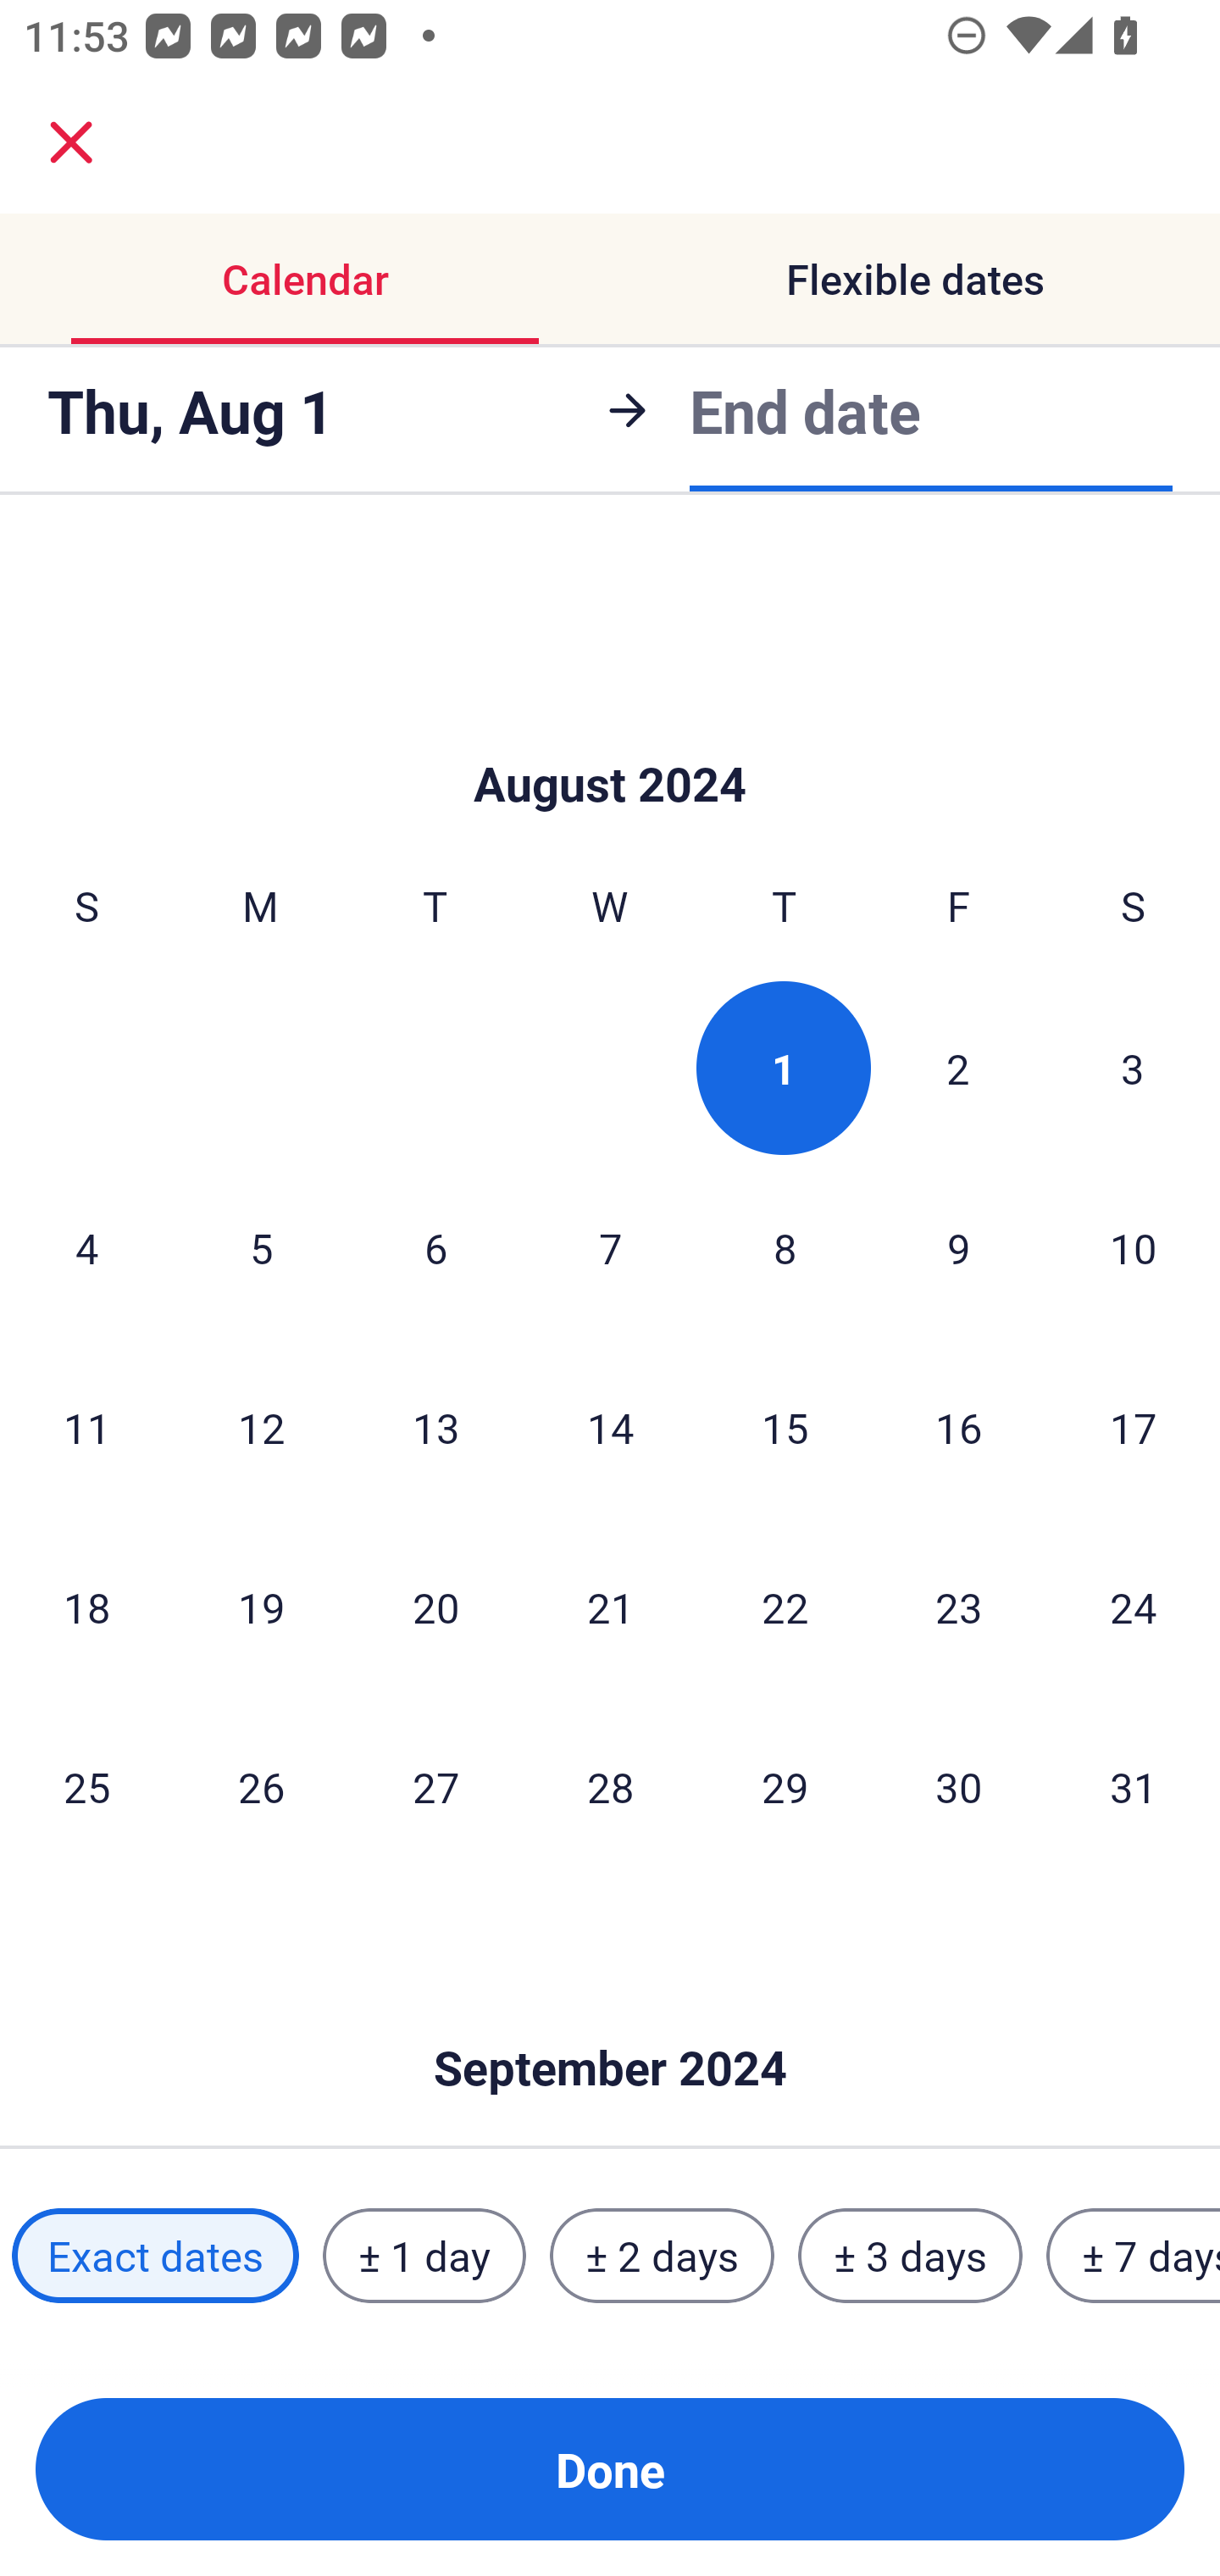  I want to click on 16 Friday, August 16, 2024, so click(959, 1427).